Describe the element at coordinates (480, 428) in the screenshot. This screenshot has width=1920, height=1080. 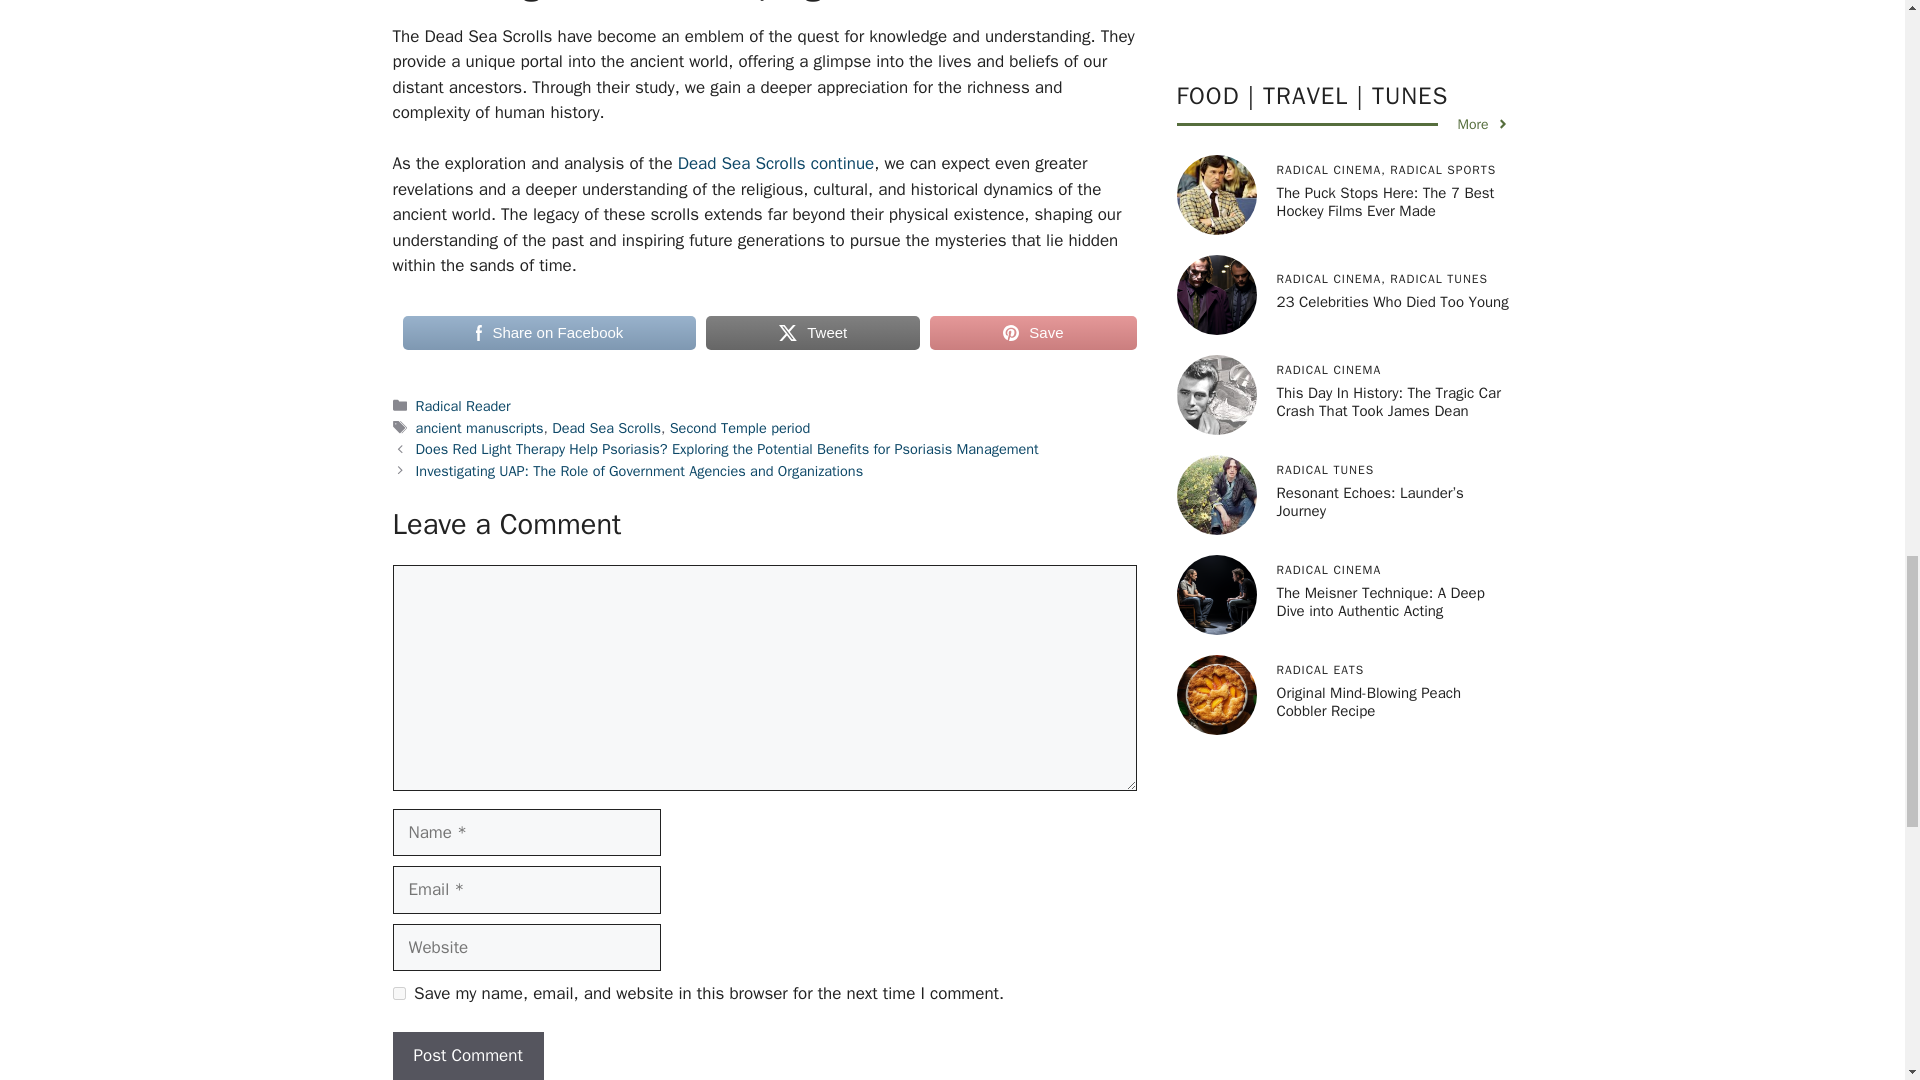
I see `ancient manuscripts` at that location.